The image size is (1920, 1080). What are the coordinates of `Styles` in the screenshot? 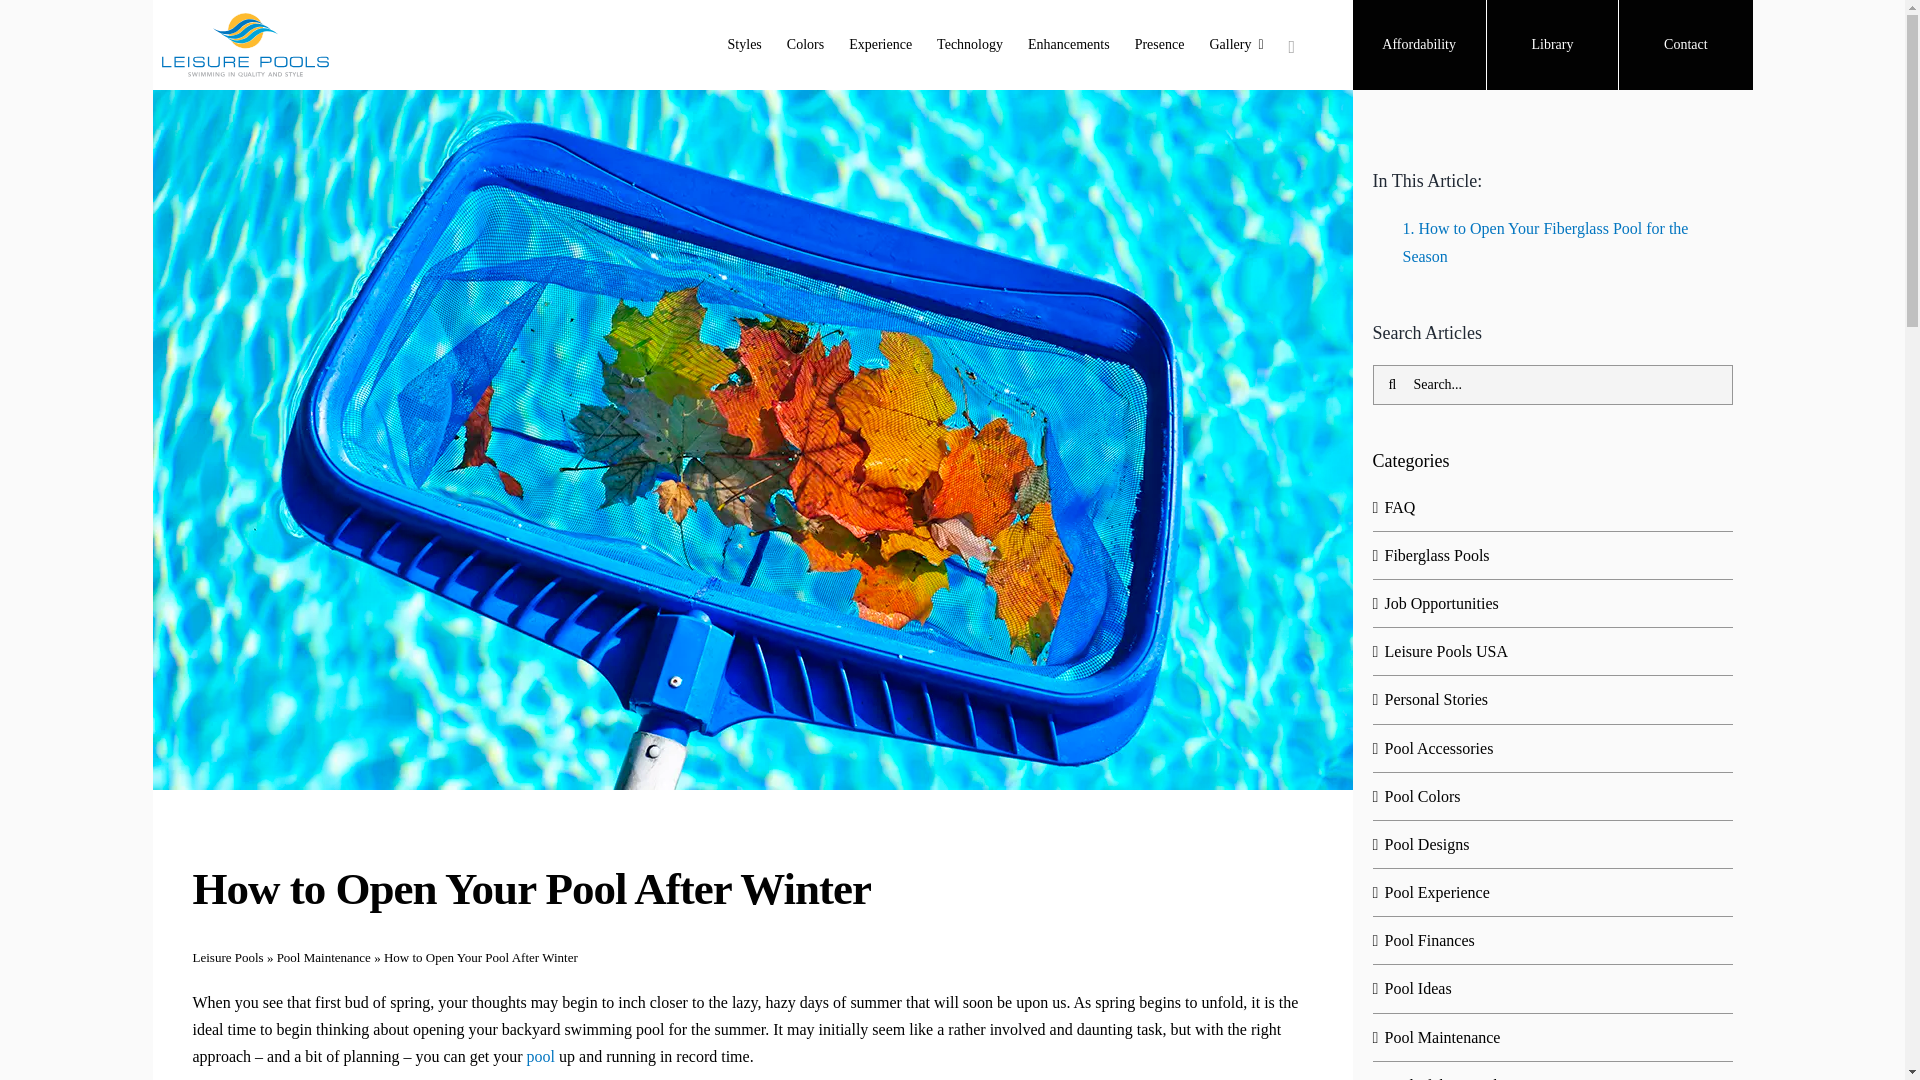 It's located at (744, 45).